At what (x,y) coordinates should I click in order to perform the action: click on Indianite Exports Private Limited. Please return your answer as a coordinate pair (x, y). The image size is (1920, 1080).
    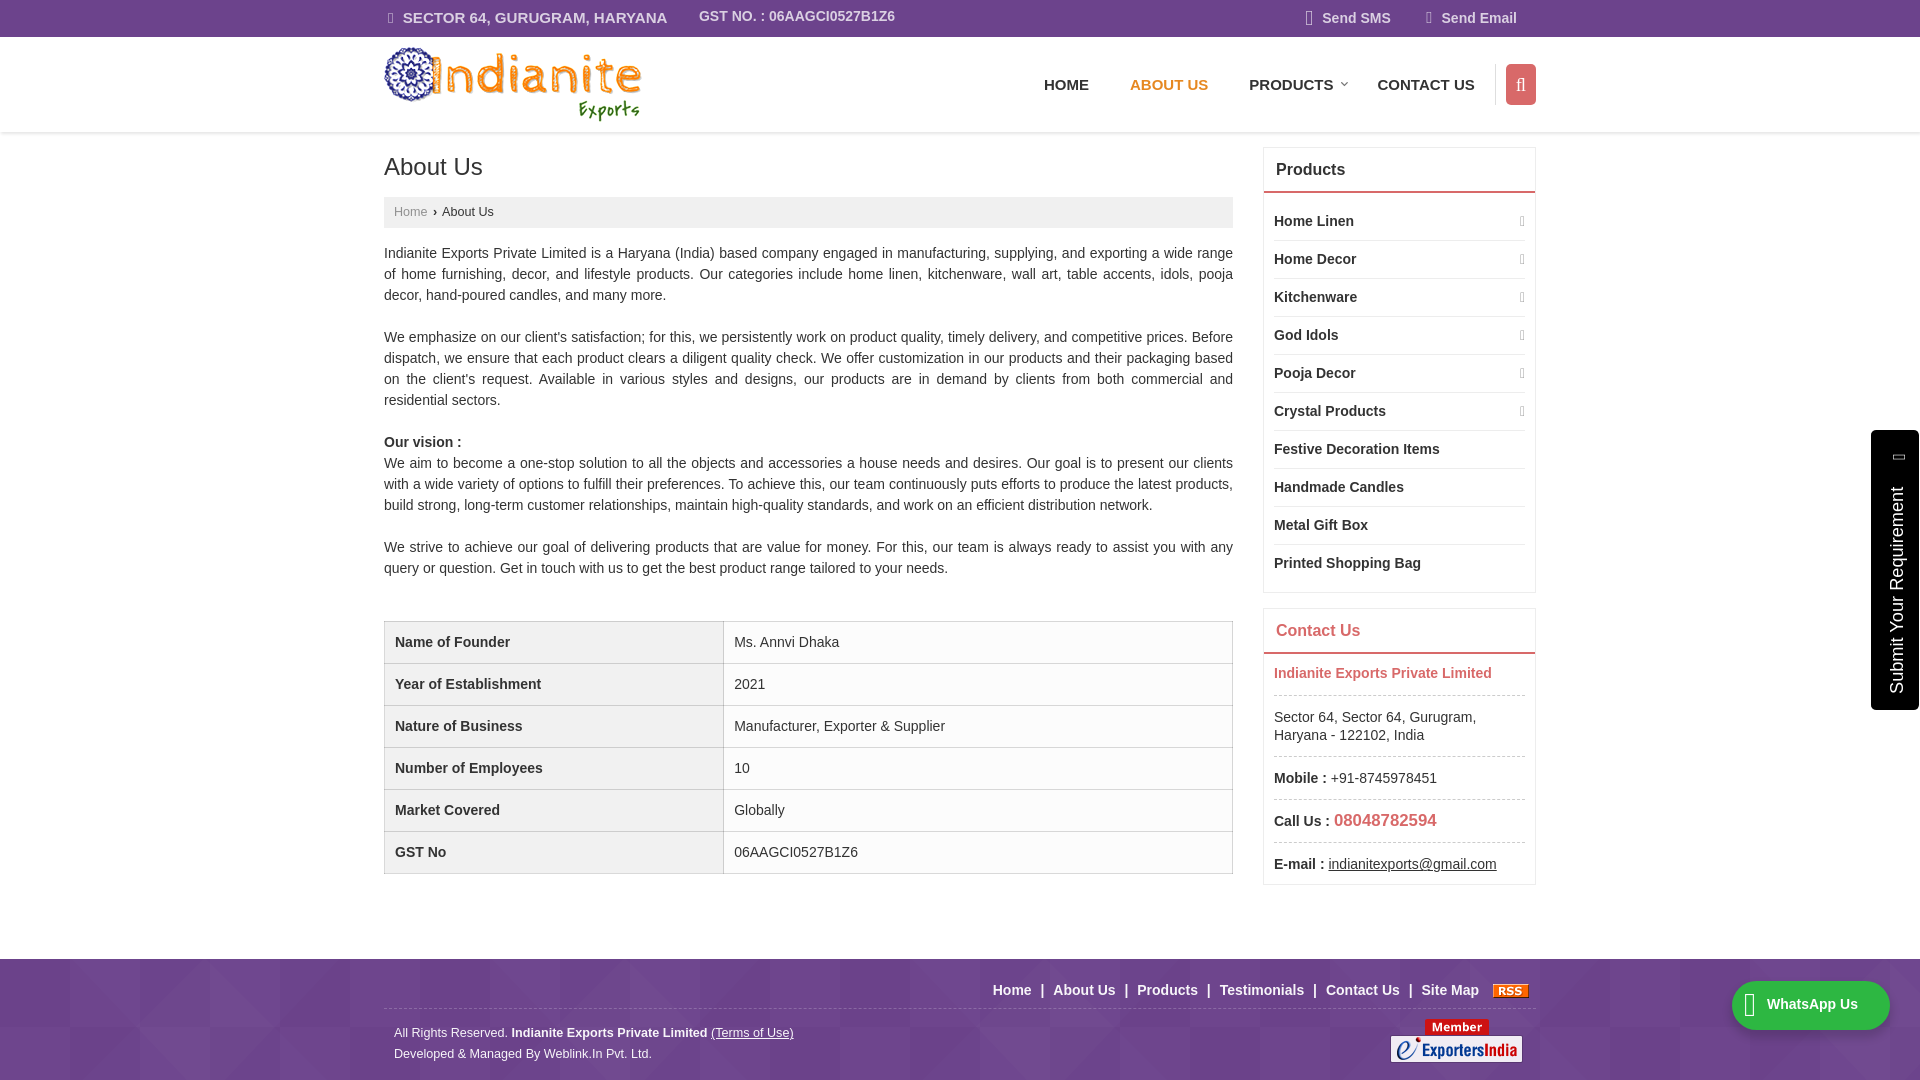
    Looking at the image, I should click on (512, 84).